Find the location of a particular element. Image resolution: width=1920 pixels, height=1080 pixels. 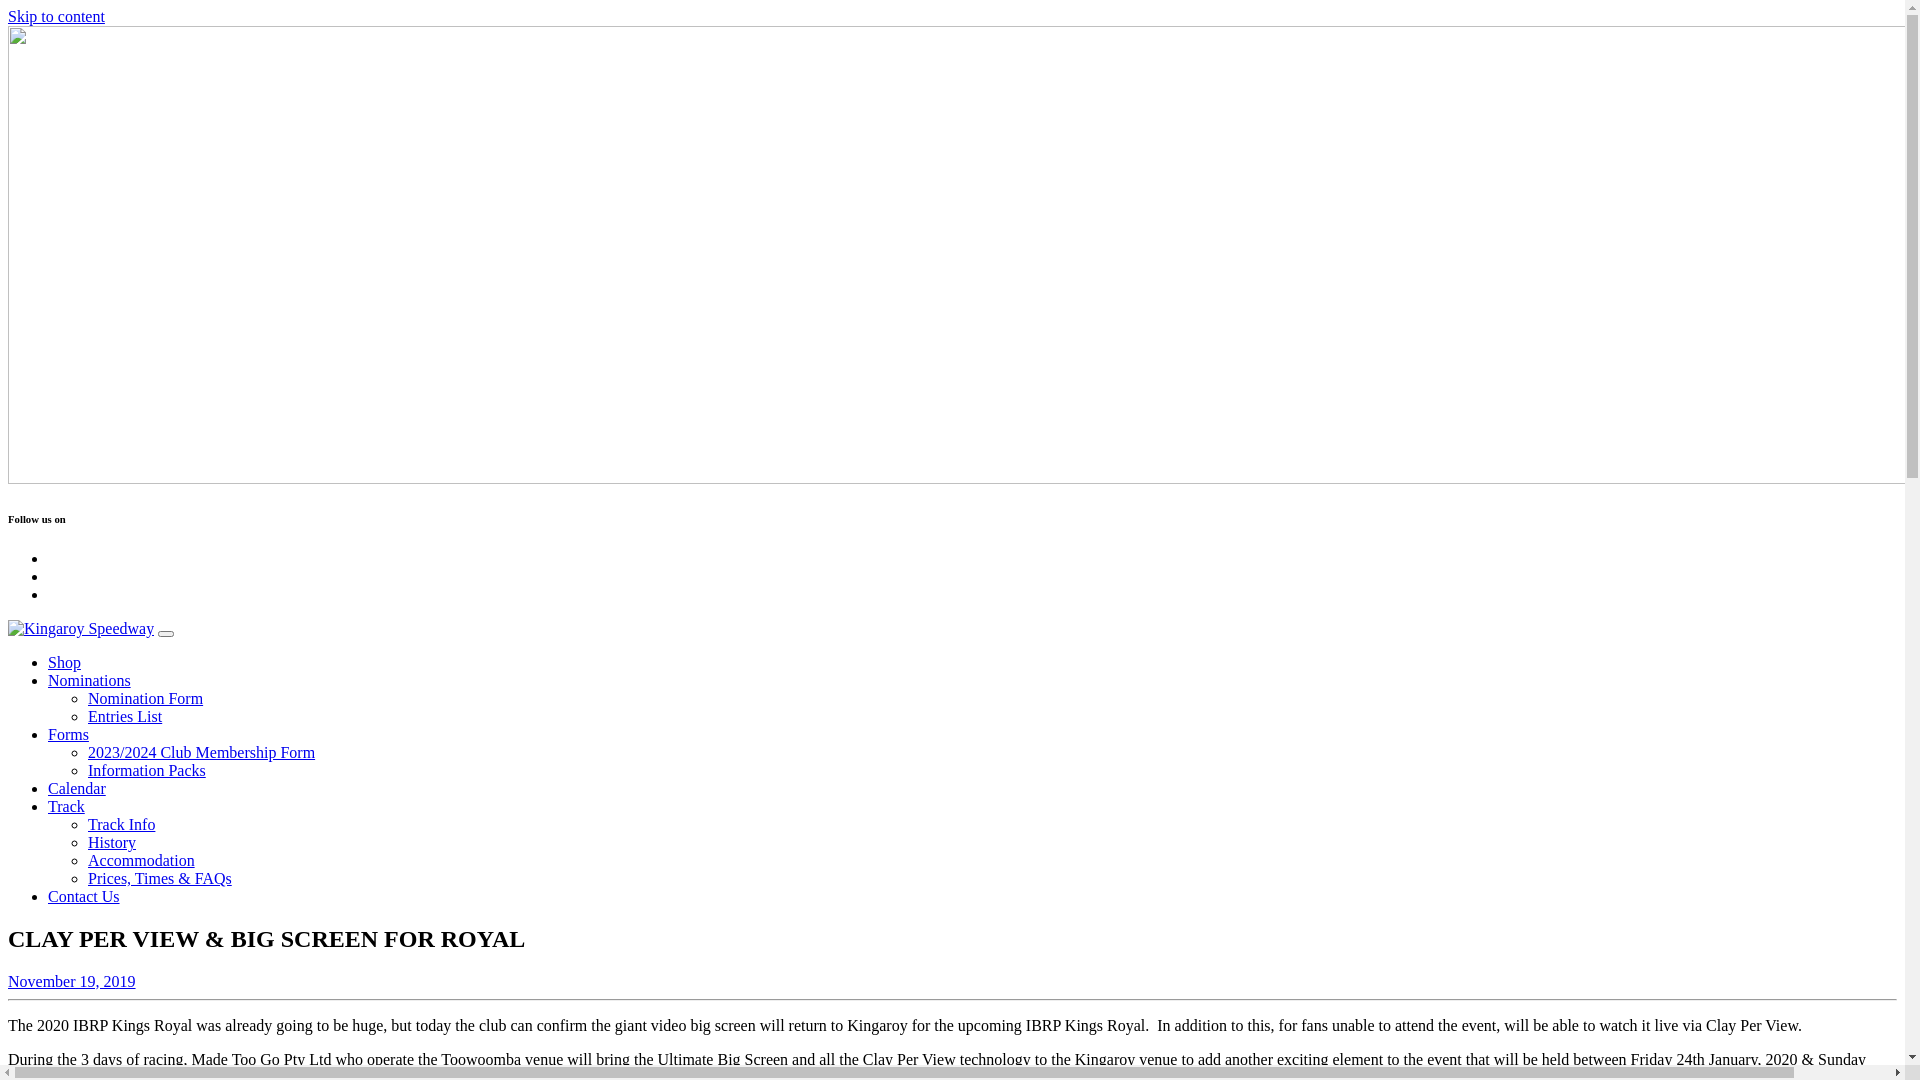

Nominations is located at coordinates (90, 680).